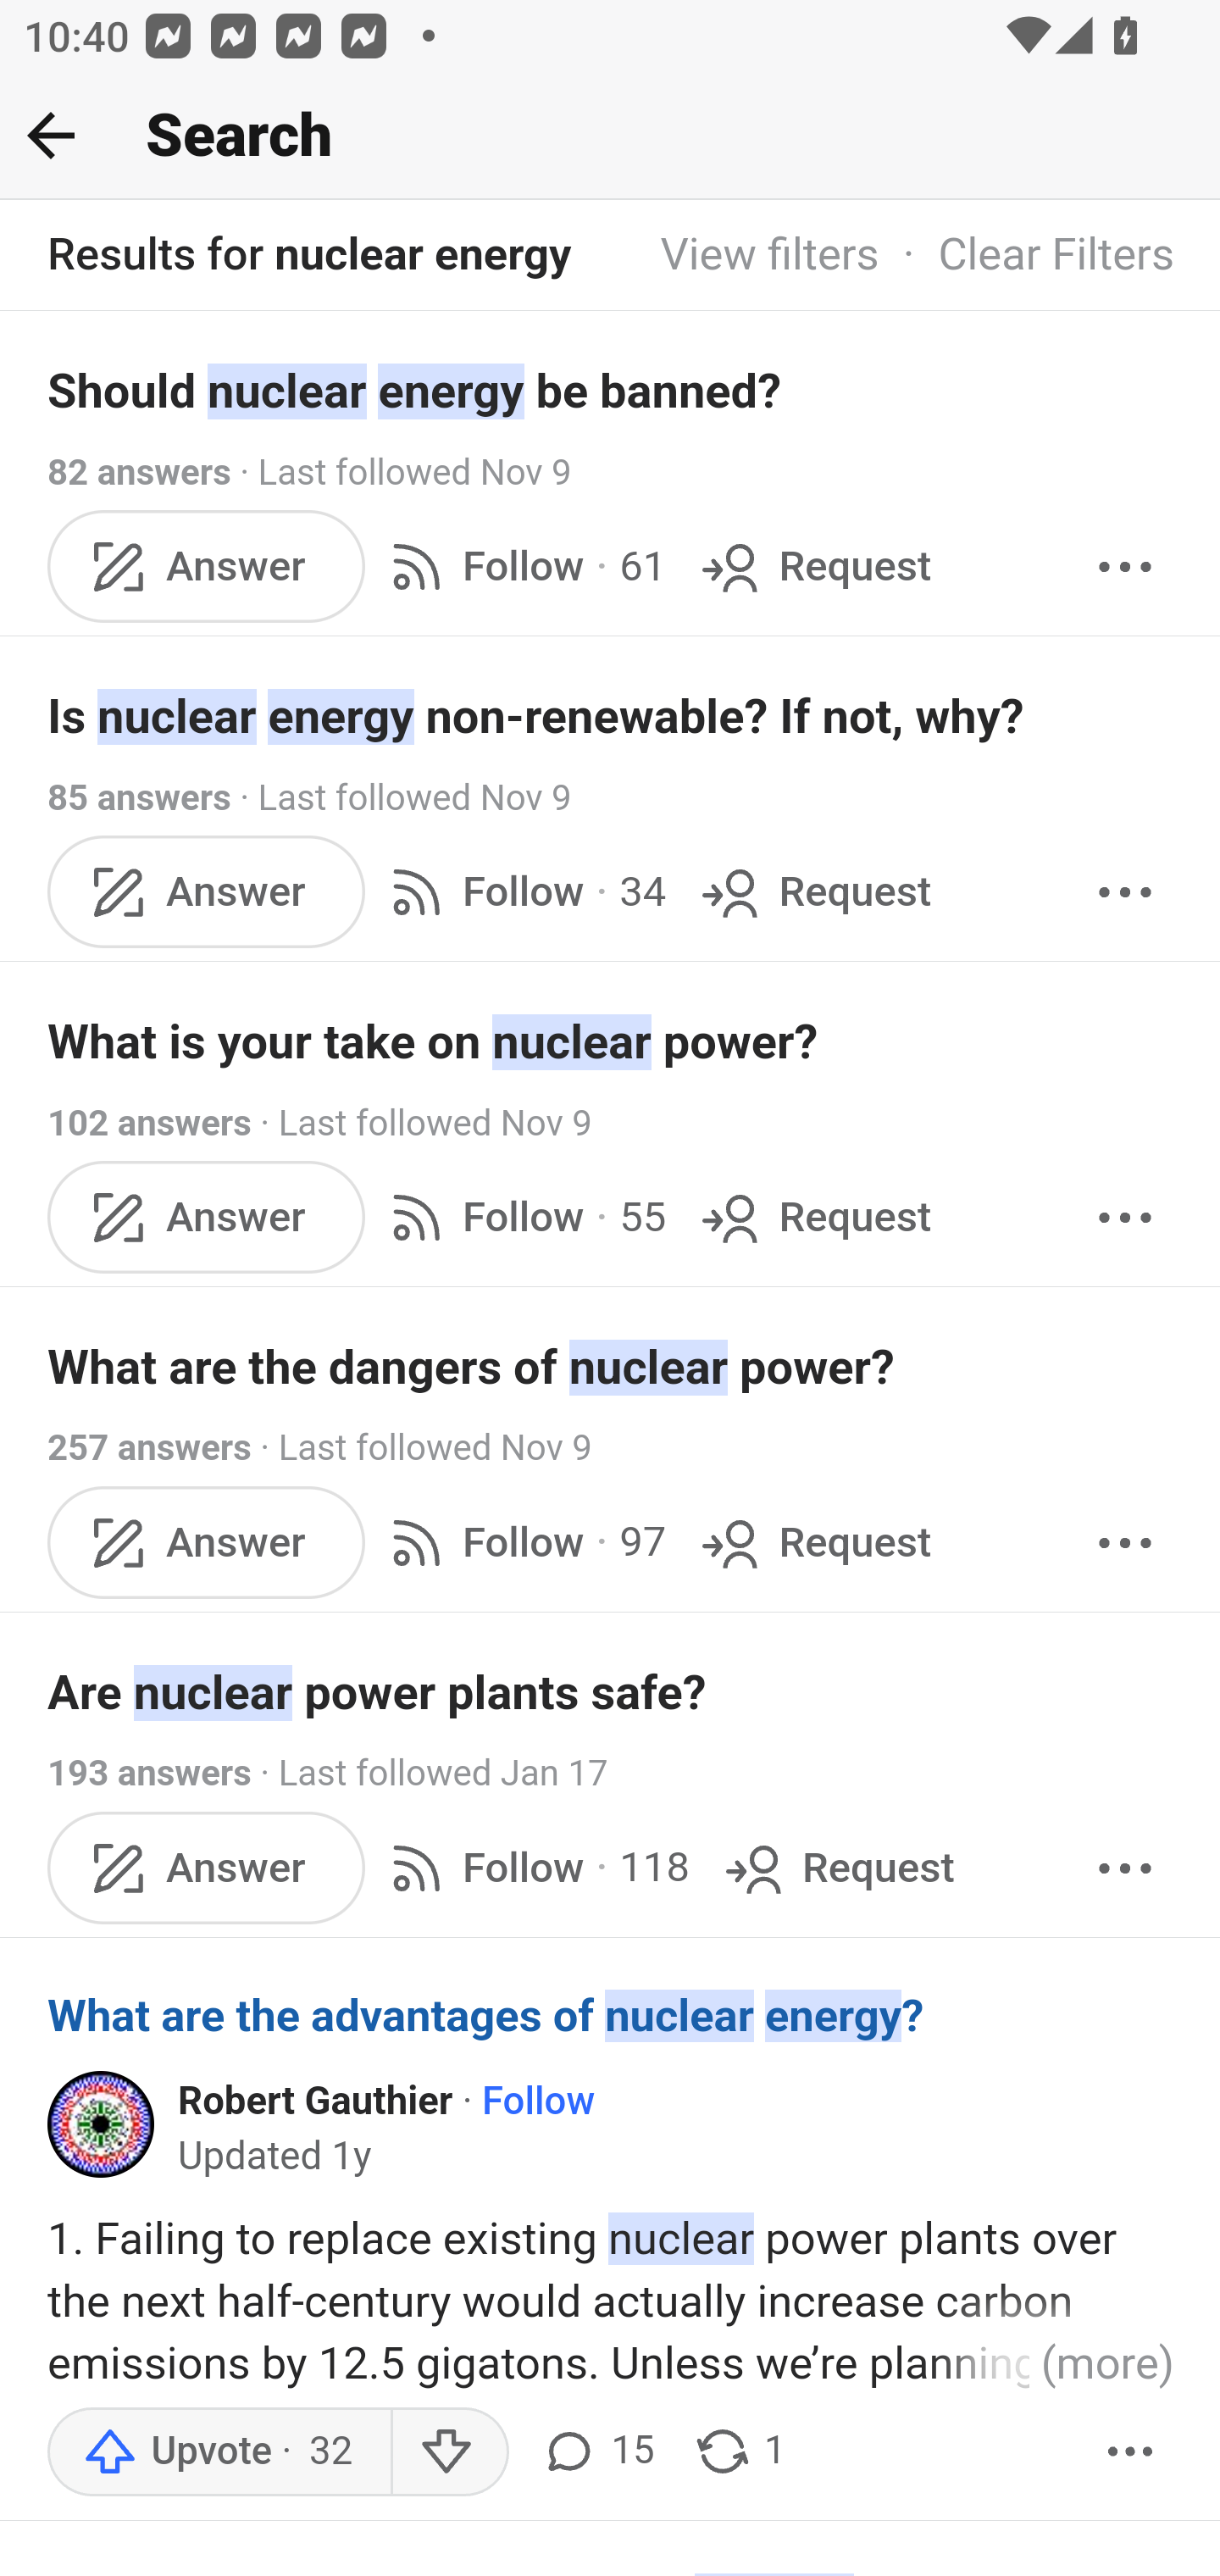  I want to click on Follow · 55, so click(522, 1219).